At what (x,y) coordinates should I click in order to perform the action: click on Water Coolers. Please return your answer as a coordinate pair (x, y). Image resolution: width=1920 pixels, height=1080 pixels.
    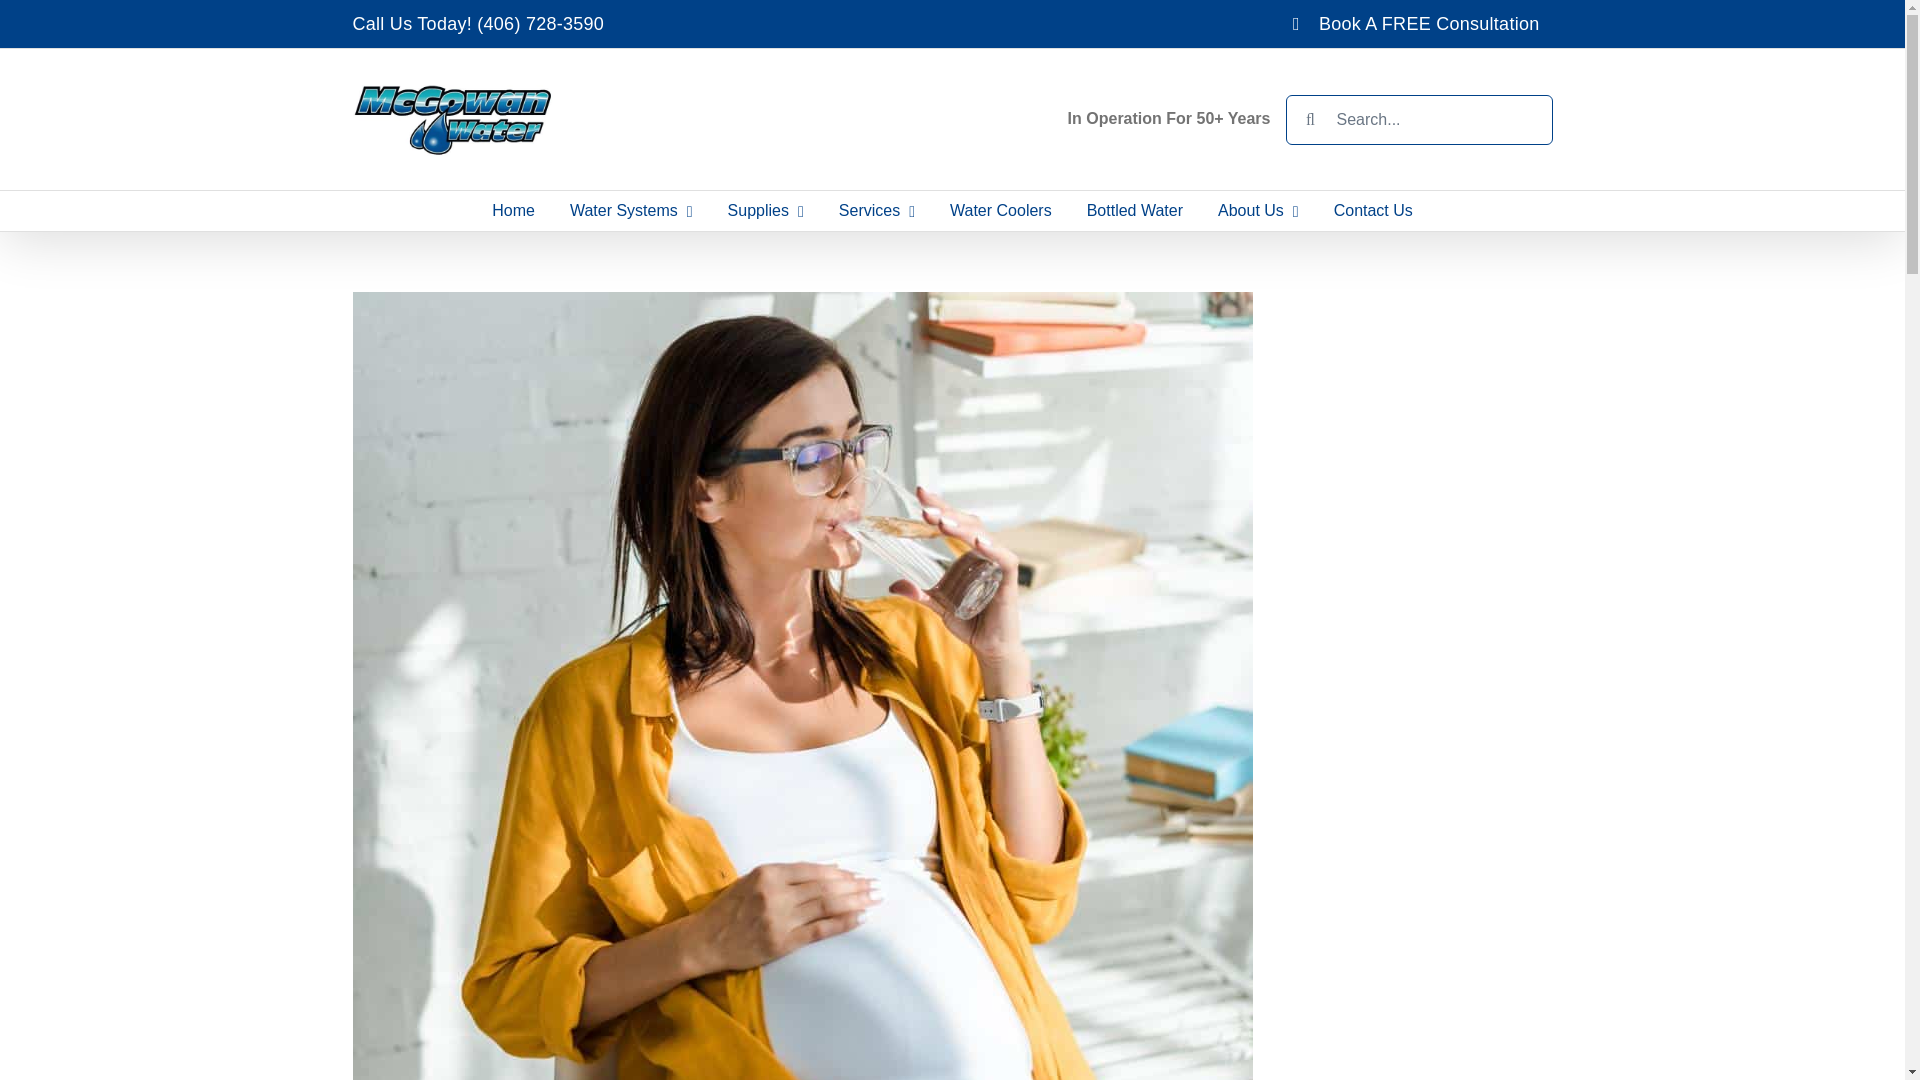
    Looking at the image, I should click on (1001, 211).